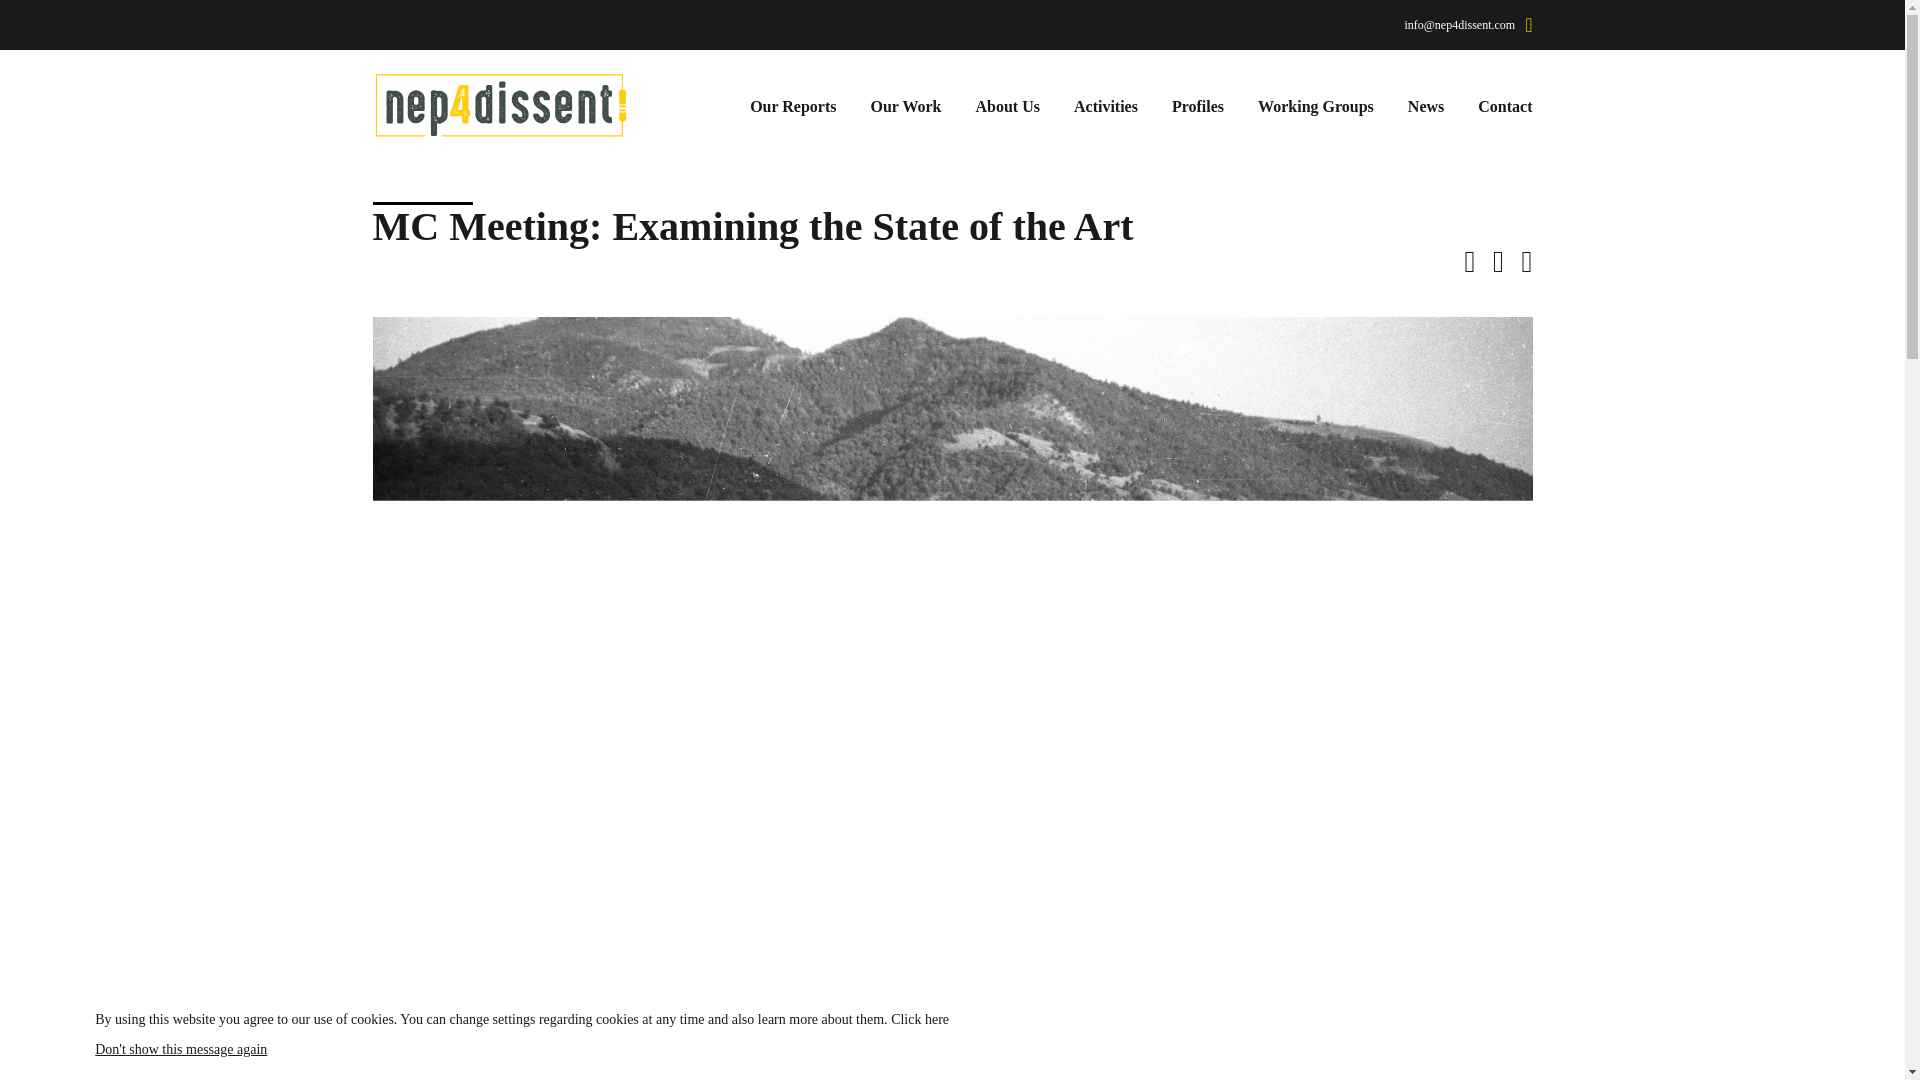 The height and width of the screenshot is (1080, 1920). What do you see at coordinates (1106, 106) in the screenshot?
I see `Activities` at bounding box center [1106, 106].